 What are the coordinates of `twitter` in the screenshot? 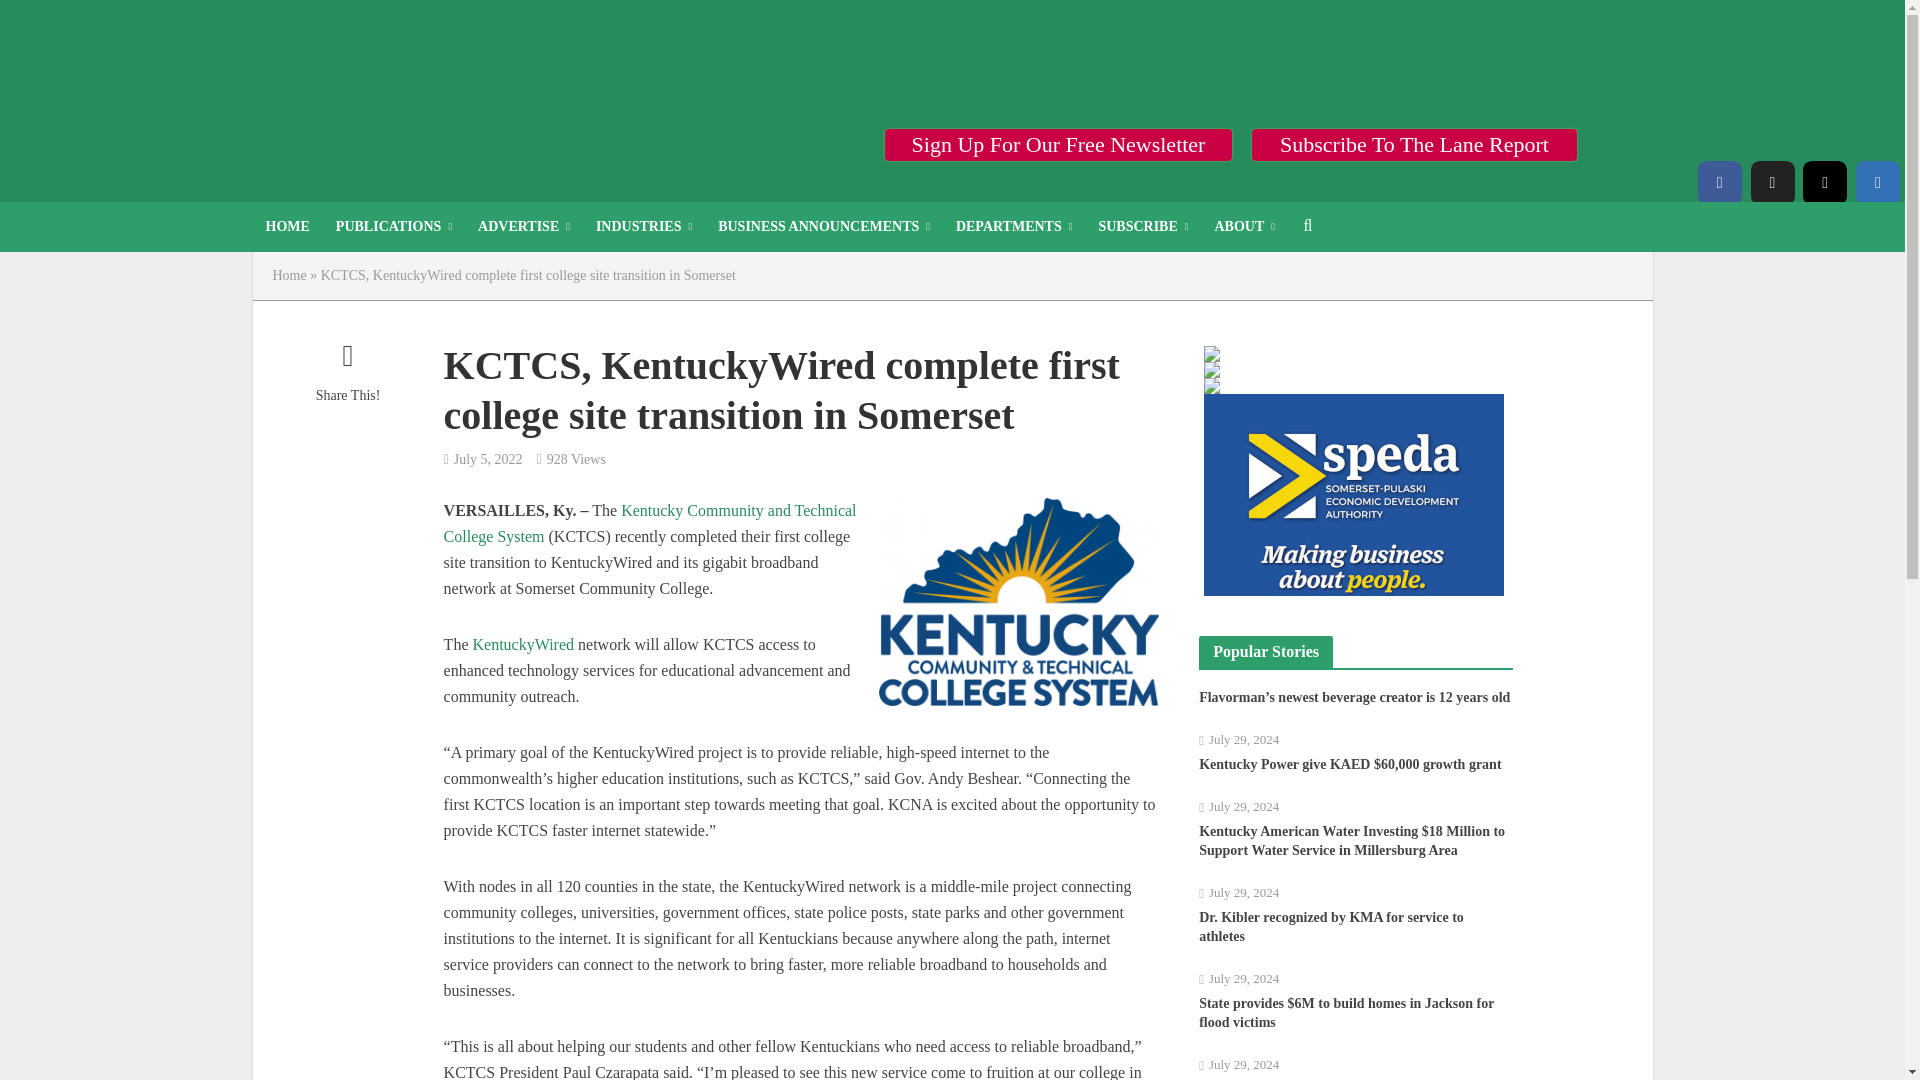 It's located at (1771, 182).